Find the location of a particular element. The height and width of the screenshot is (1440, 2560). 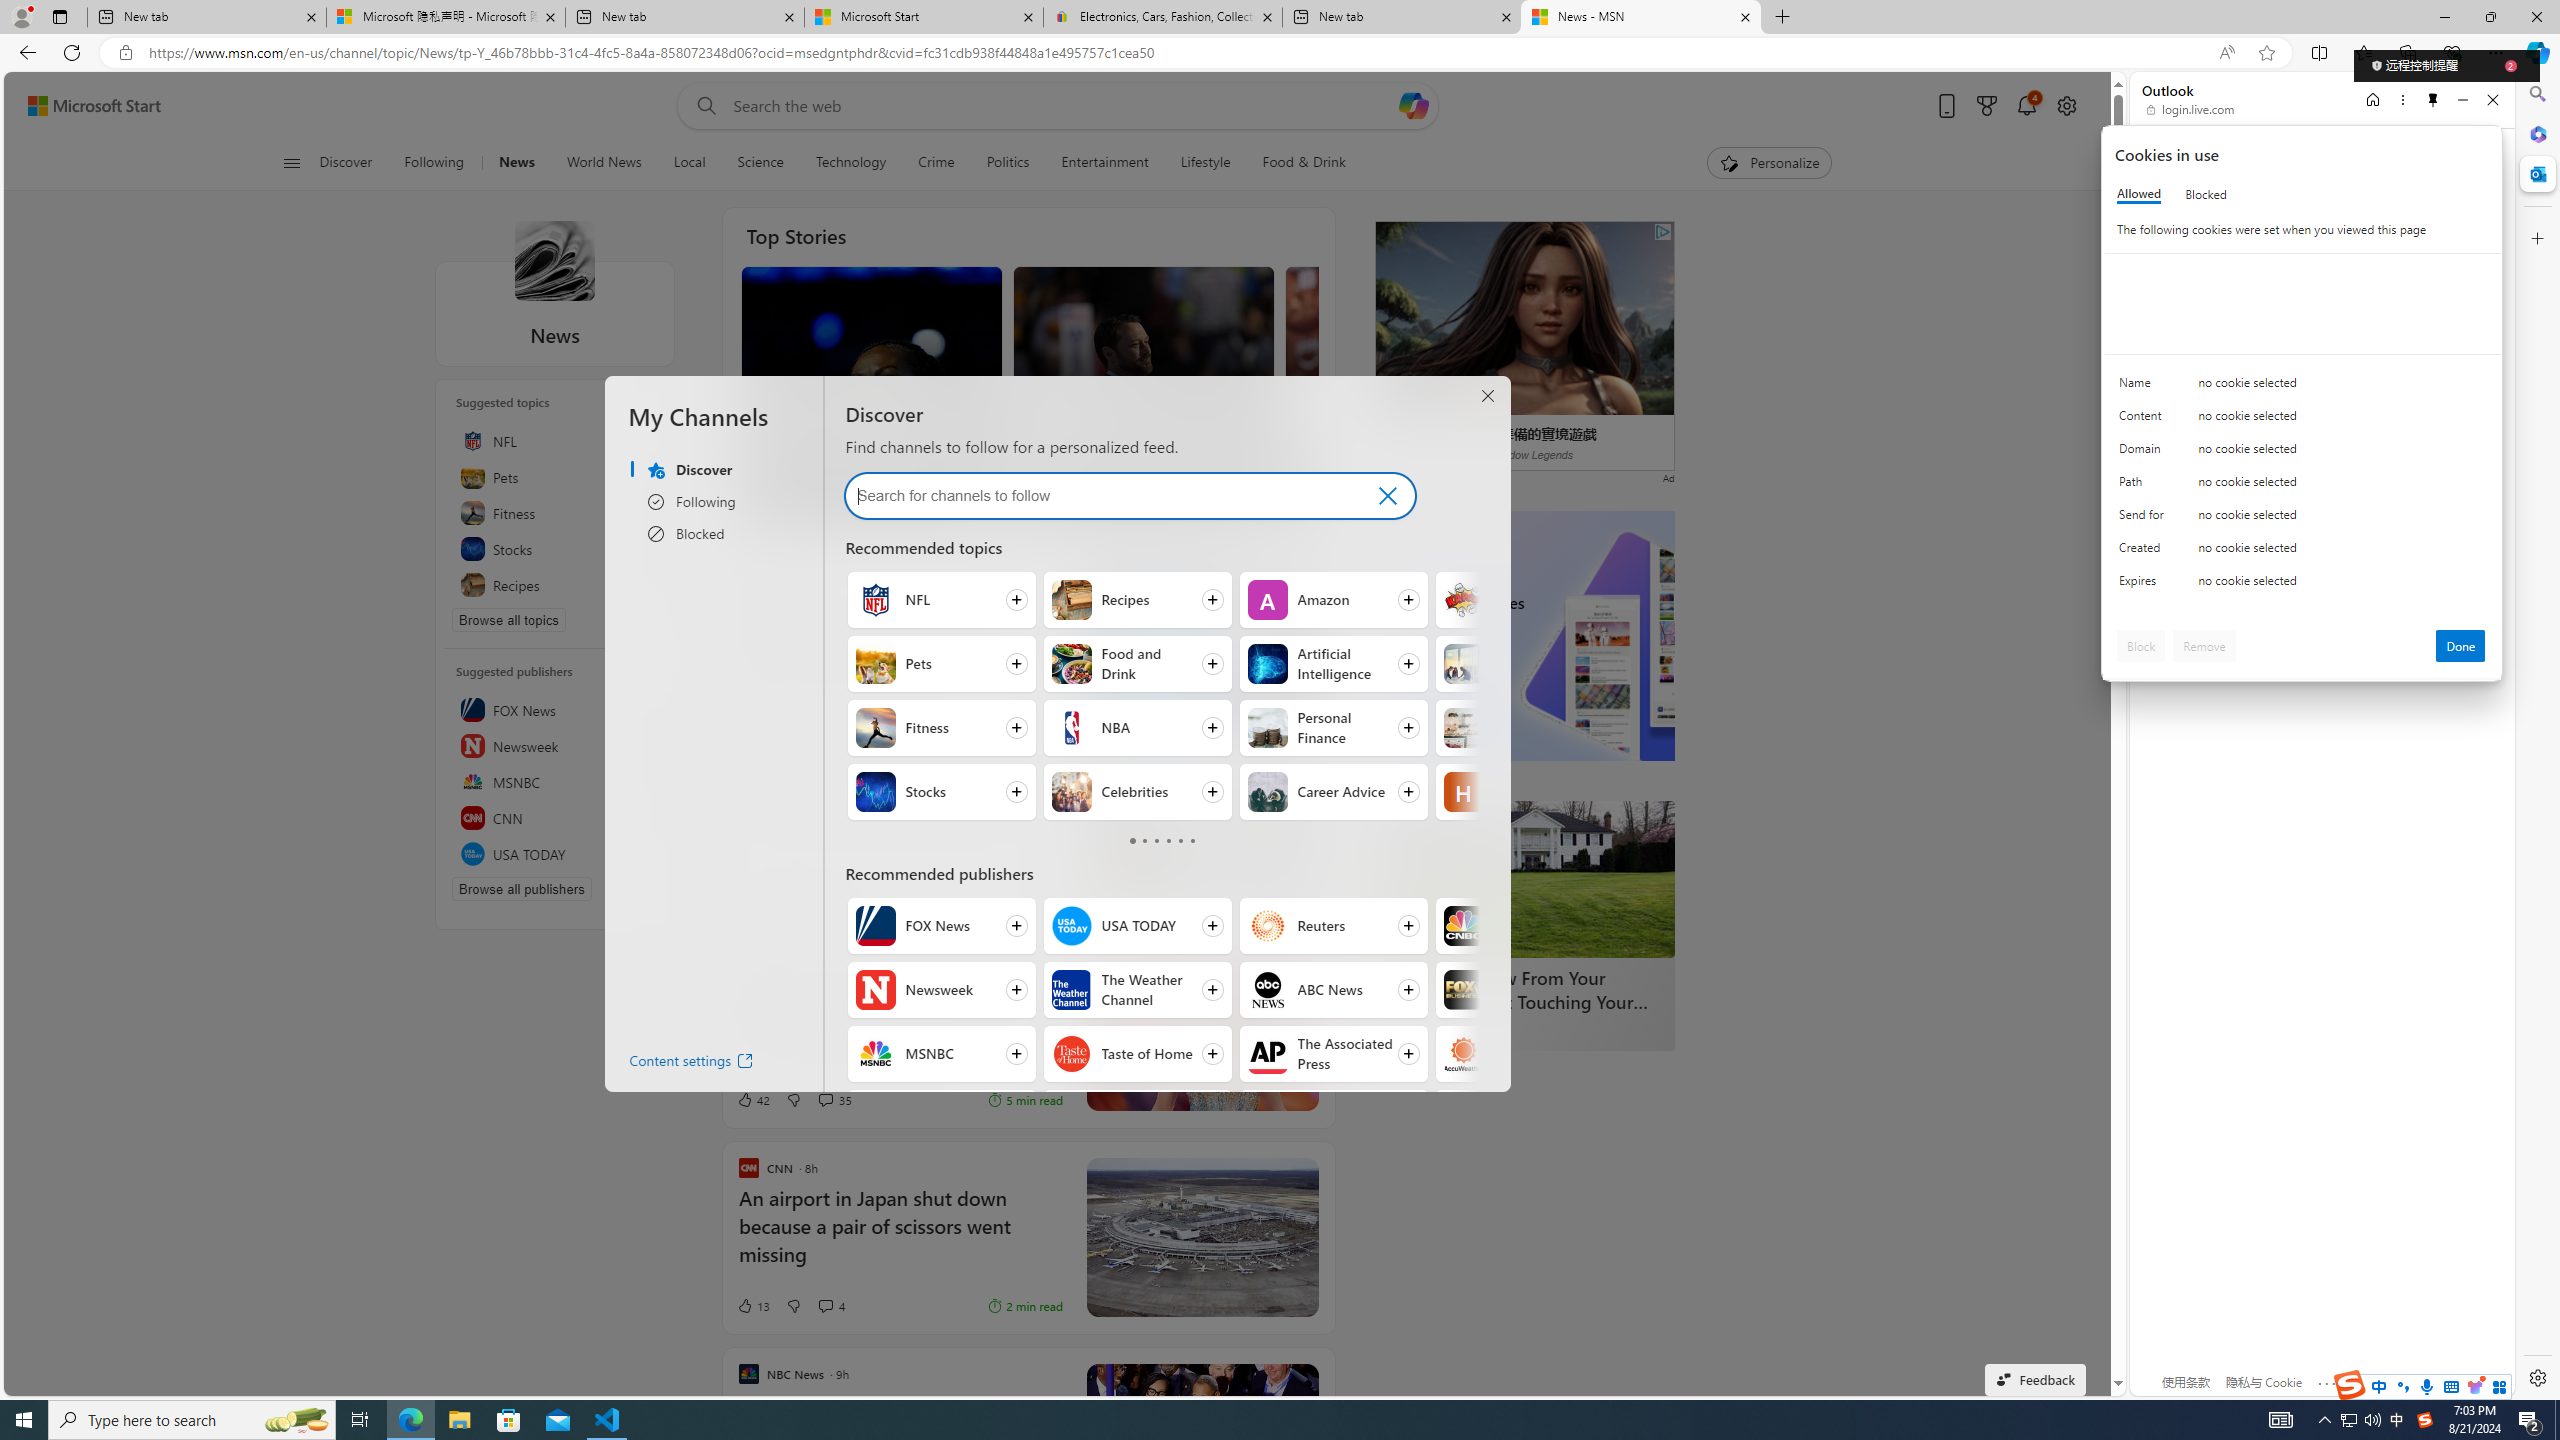

Local is located at coordinates (689, 163).